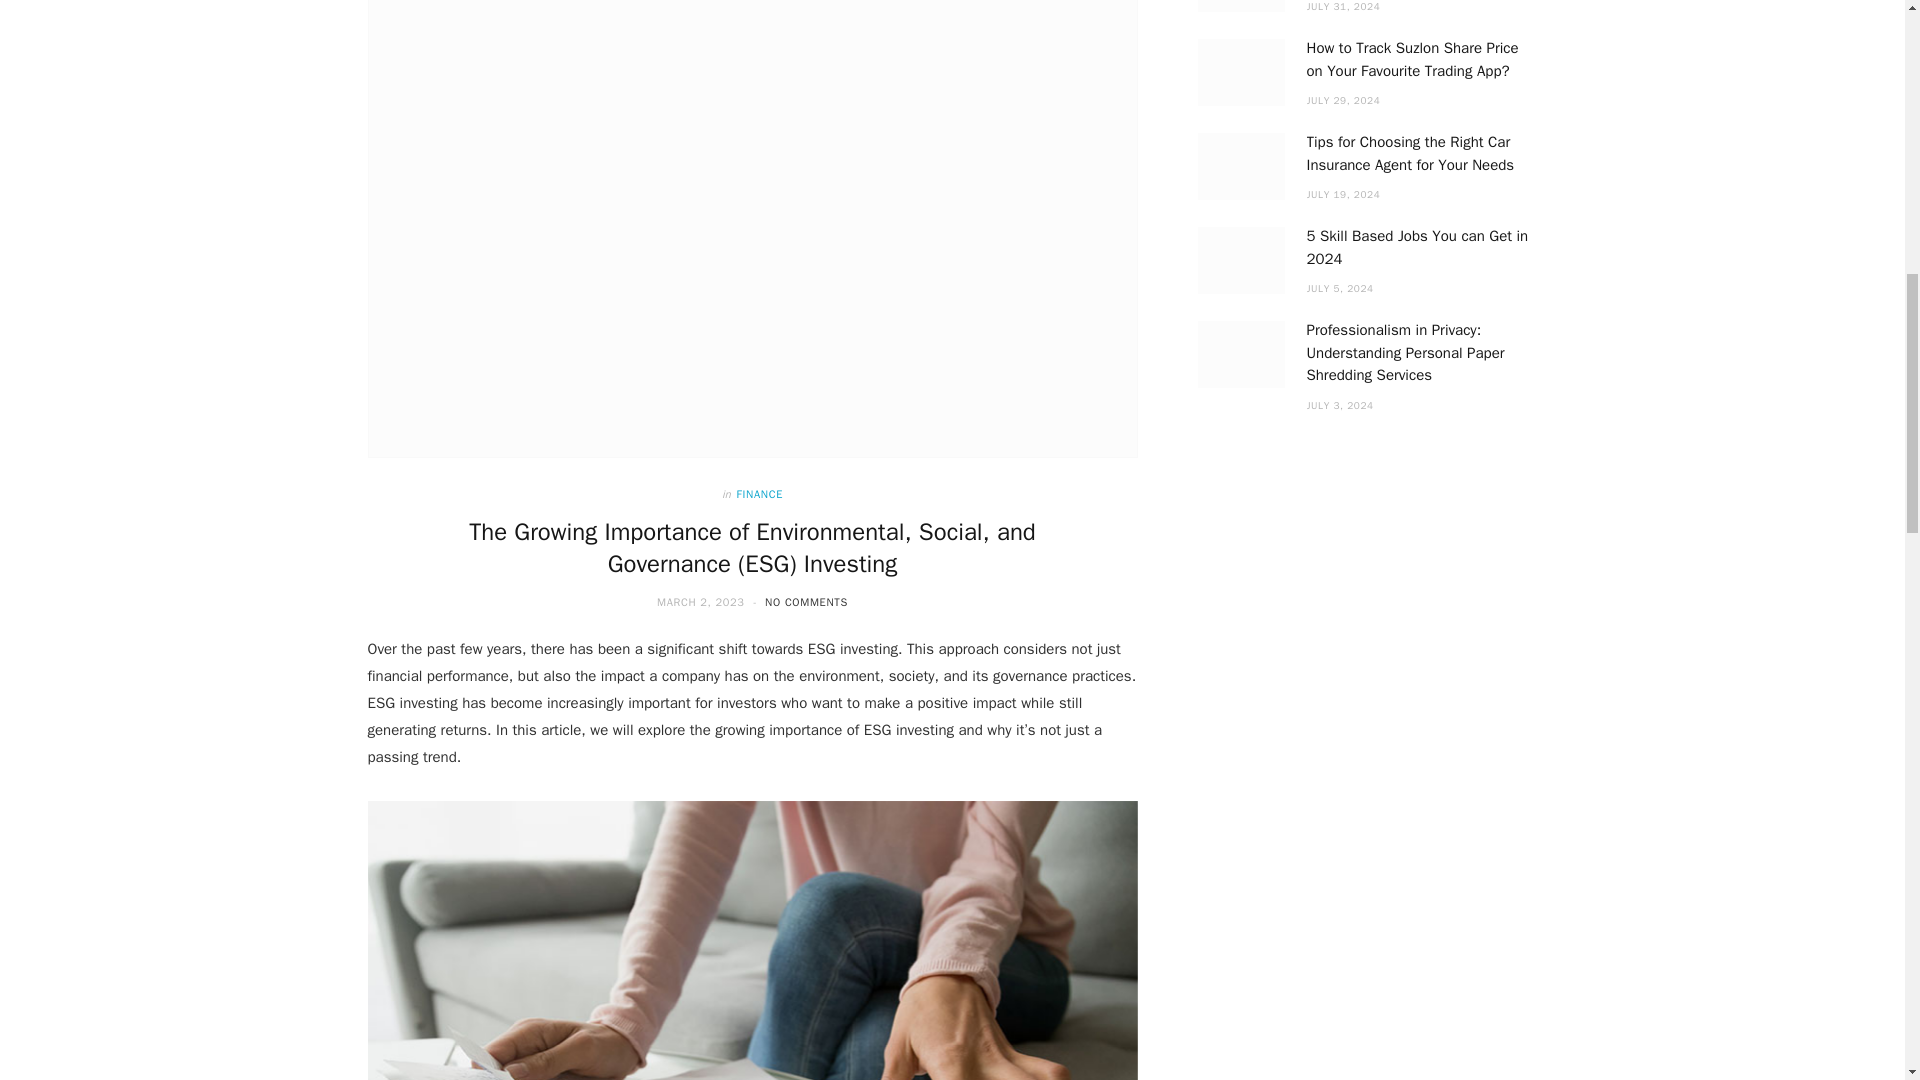 The image size is (1920, 1080). I want to click on FINANCE, so click(760, 494).